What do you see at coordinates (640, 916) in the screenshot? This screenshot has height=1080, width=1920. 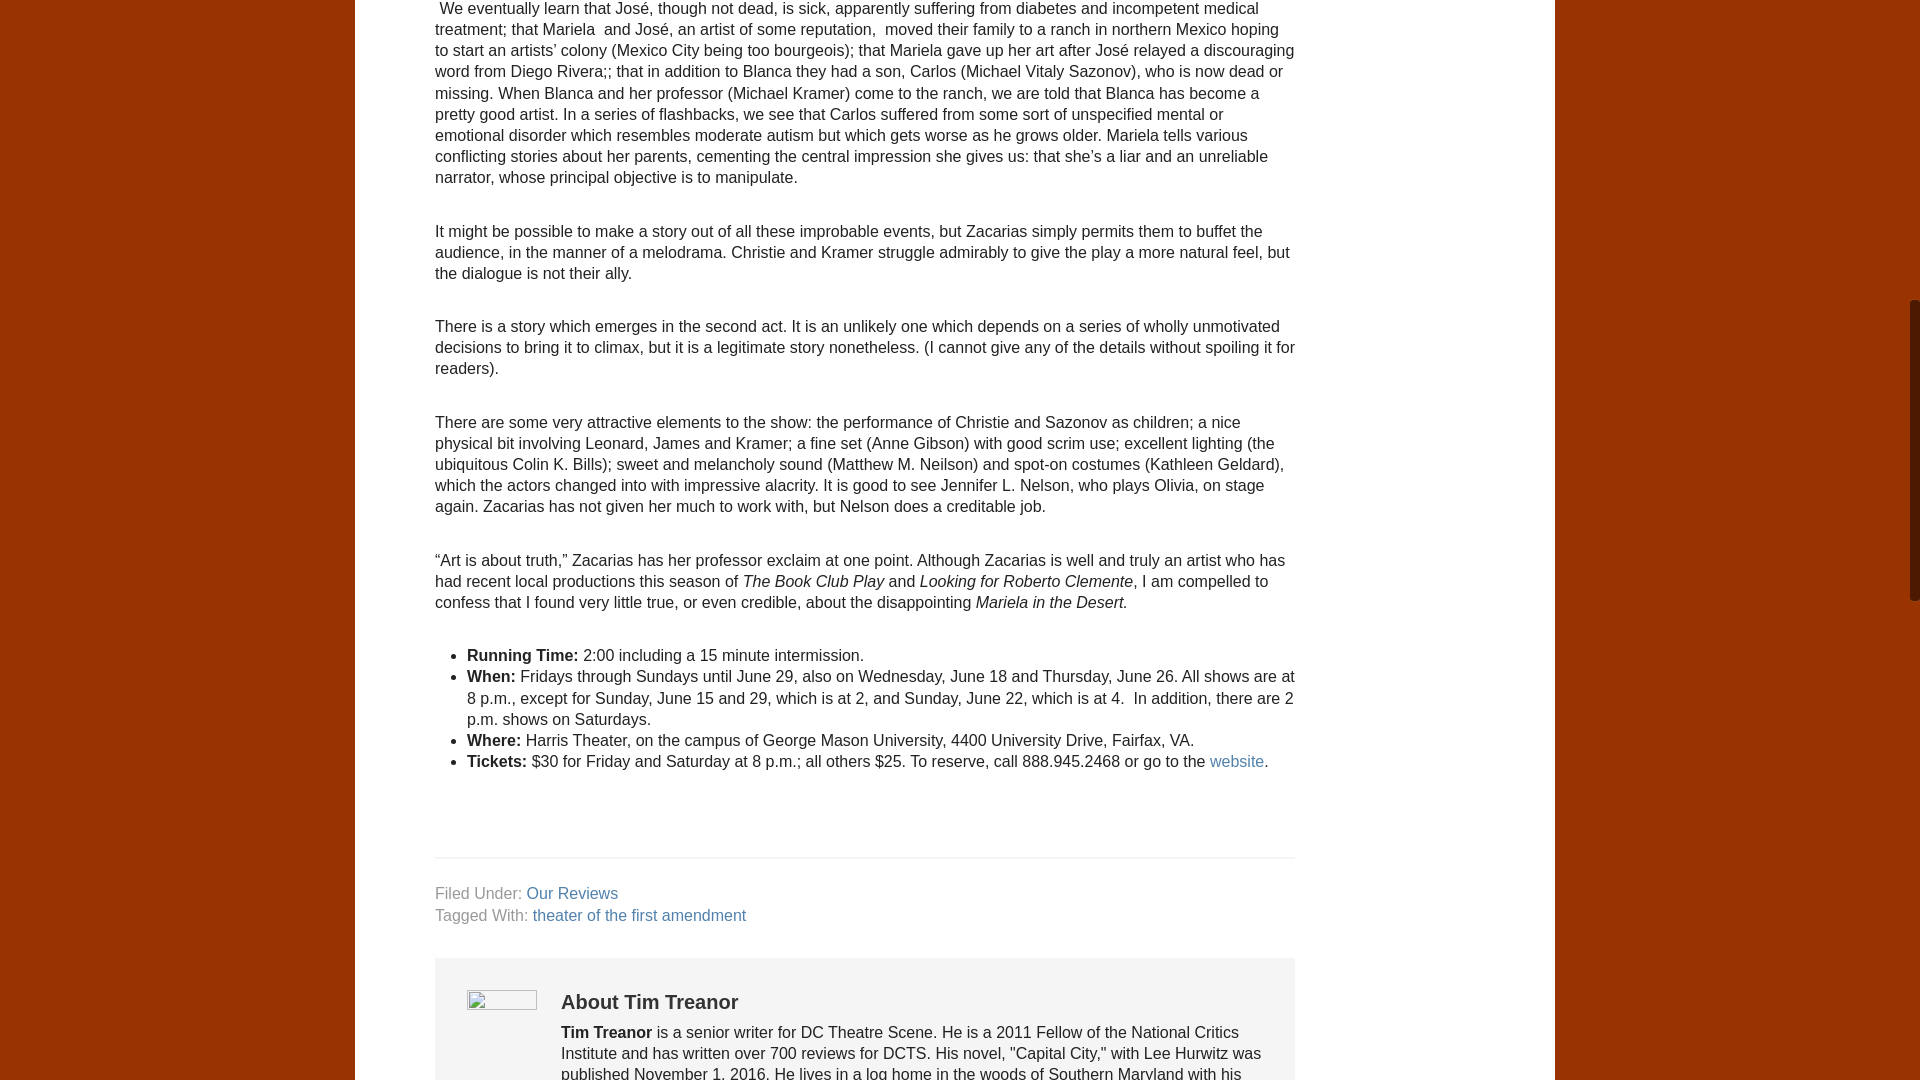 I see `theater of the first amendment` at bounding box center [640, 916].